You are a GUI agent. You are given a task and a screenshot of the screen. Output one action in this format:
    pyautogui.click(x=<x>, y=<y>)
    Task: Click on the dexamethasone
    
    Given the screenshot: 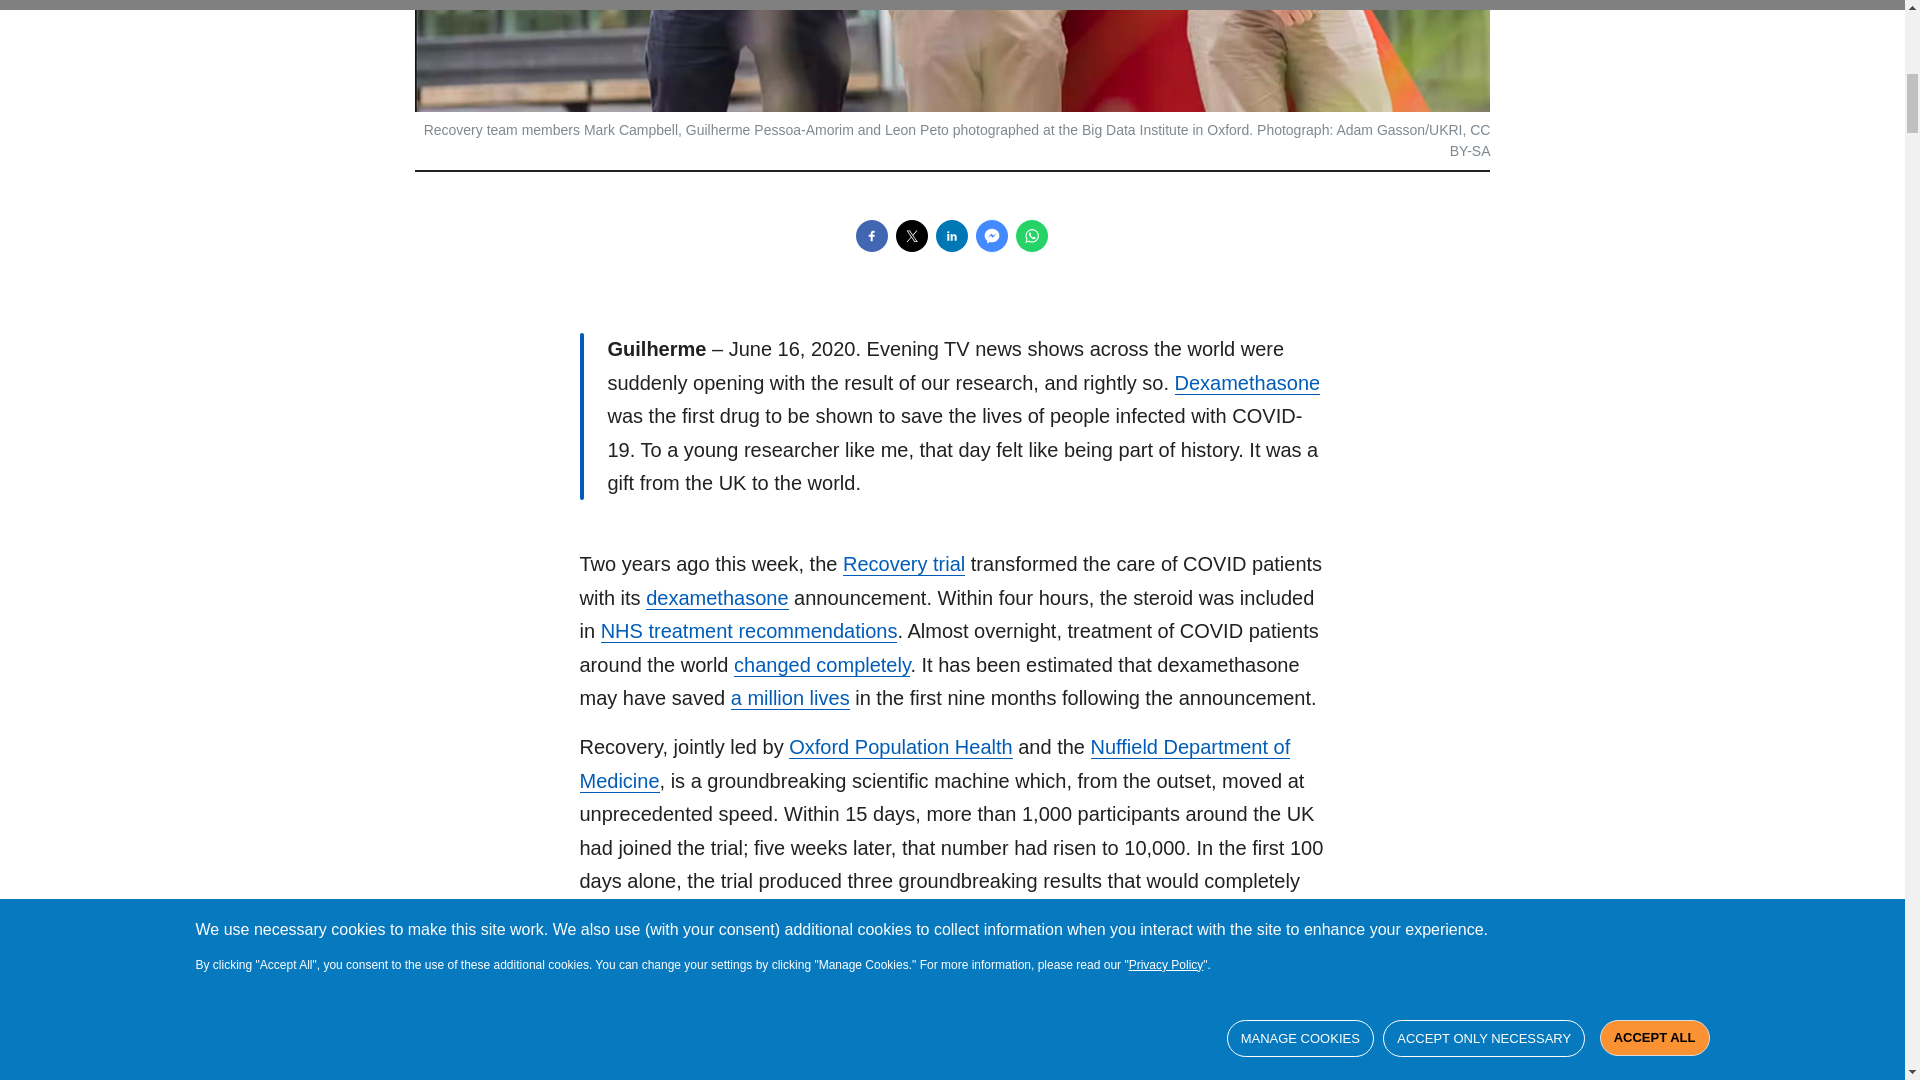 What is the action you would take?
    pyautogui.click(x=716, y=598)
    